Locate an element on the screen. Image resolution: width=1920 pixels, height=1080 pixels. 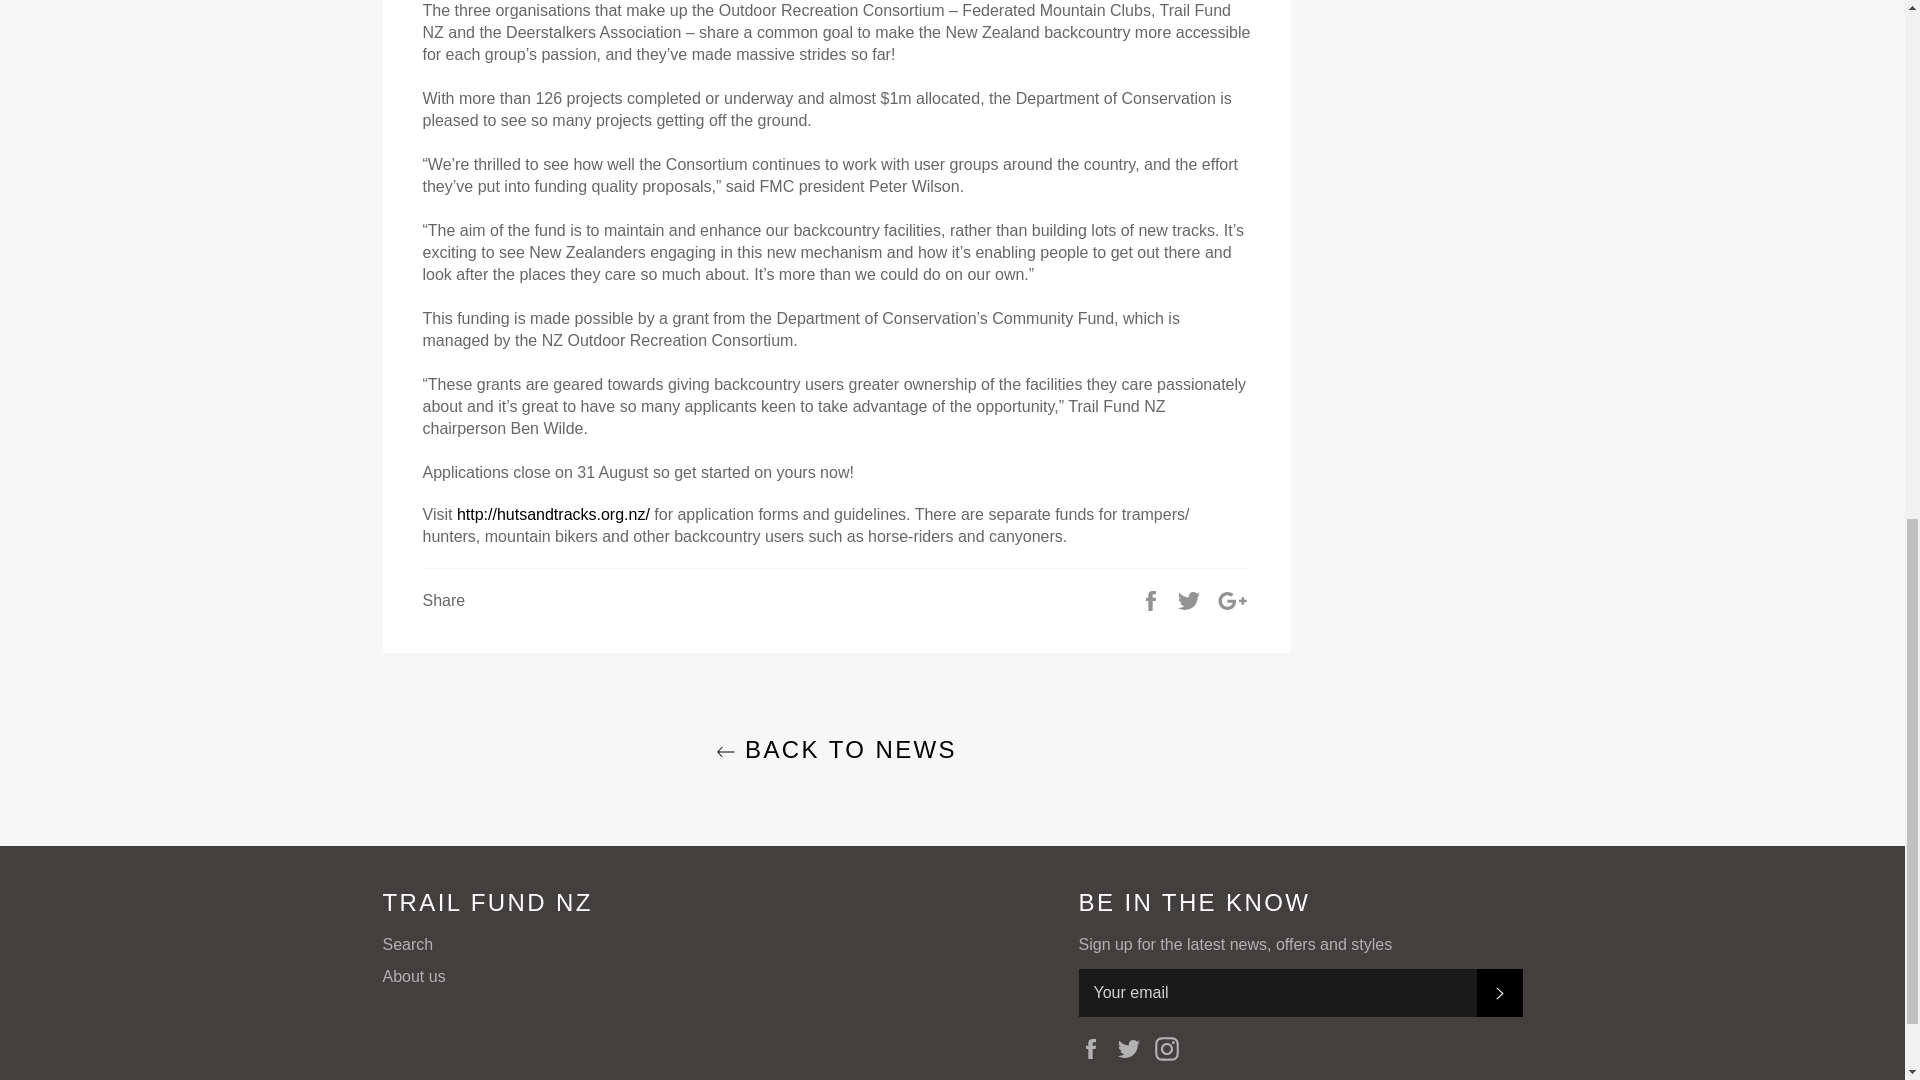
Trail Fund on Twitter is located at coordinates (1134, 1048).